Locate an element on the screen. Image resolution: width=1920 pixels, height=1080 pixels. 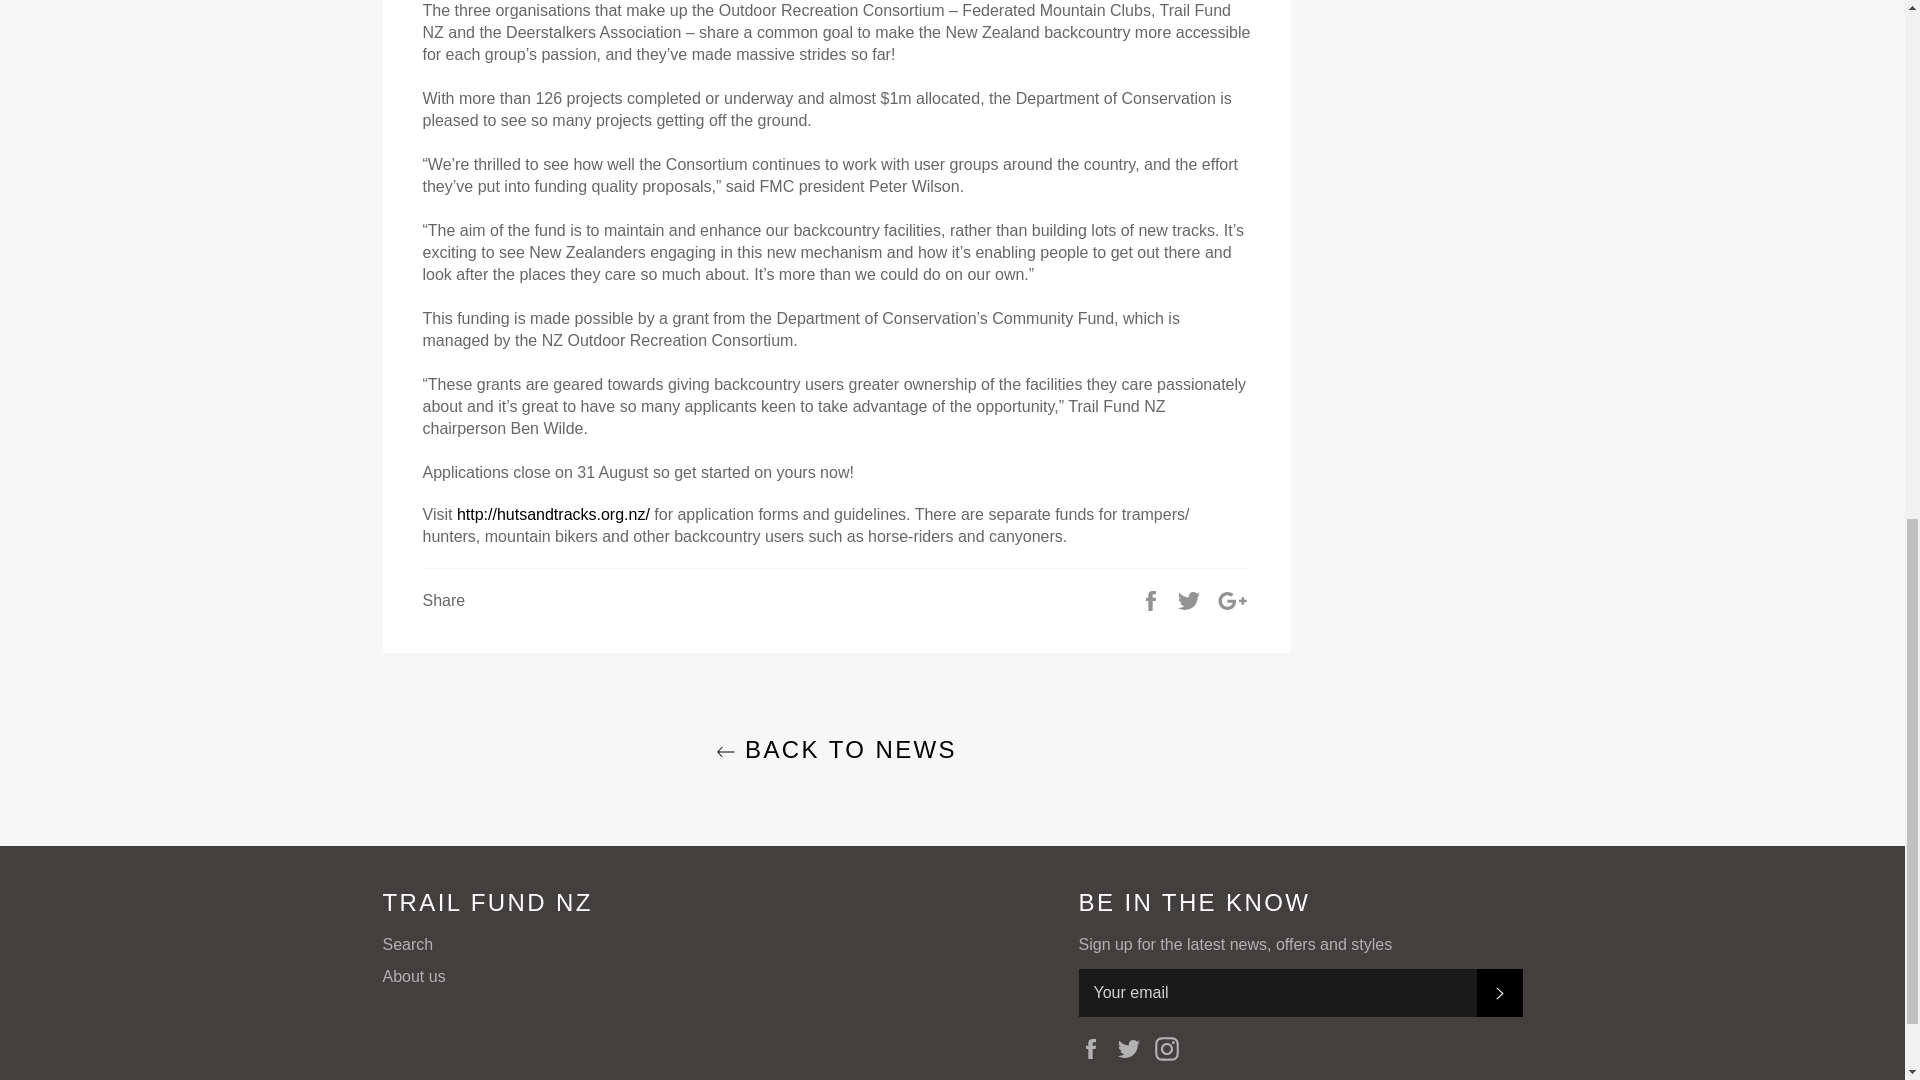
Trail Fund on Twitter is located at coordinates (1134, 1048).